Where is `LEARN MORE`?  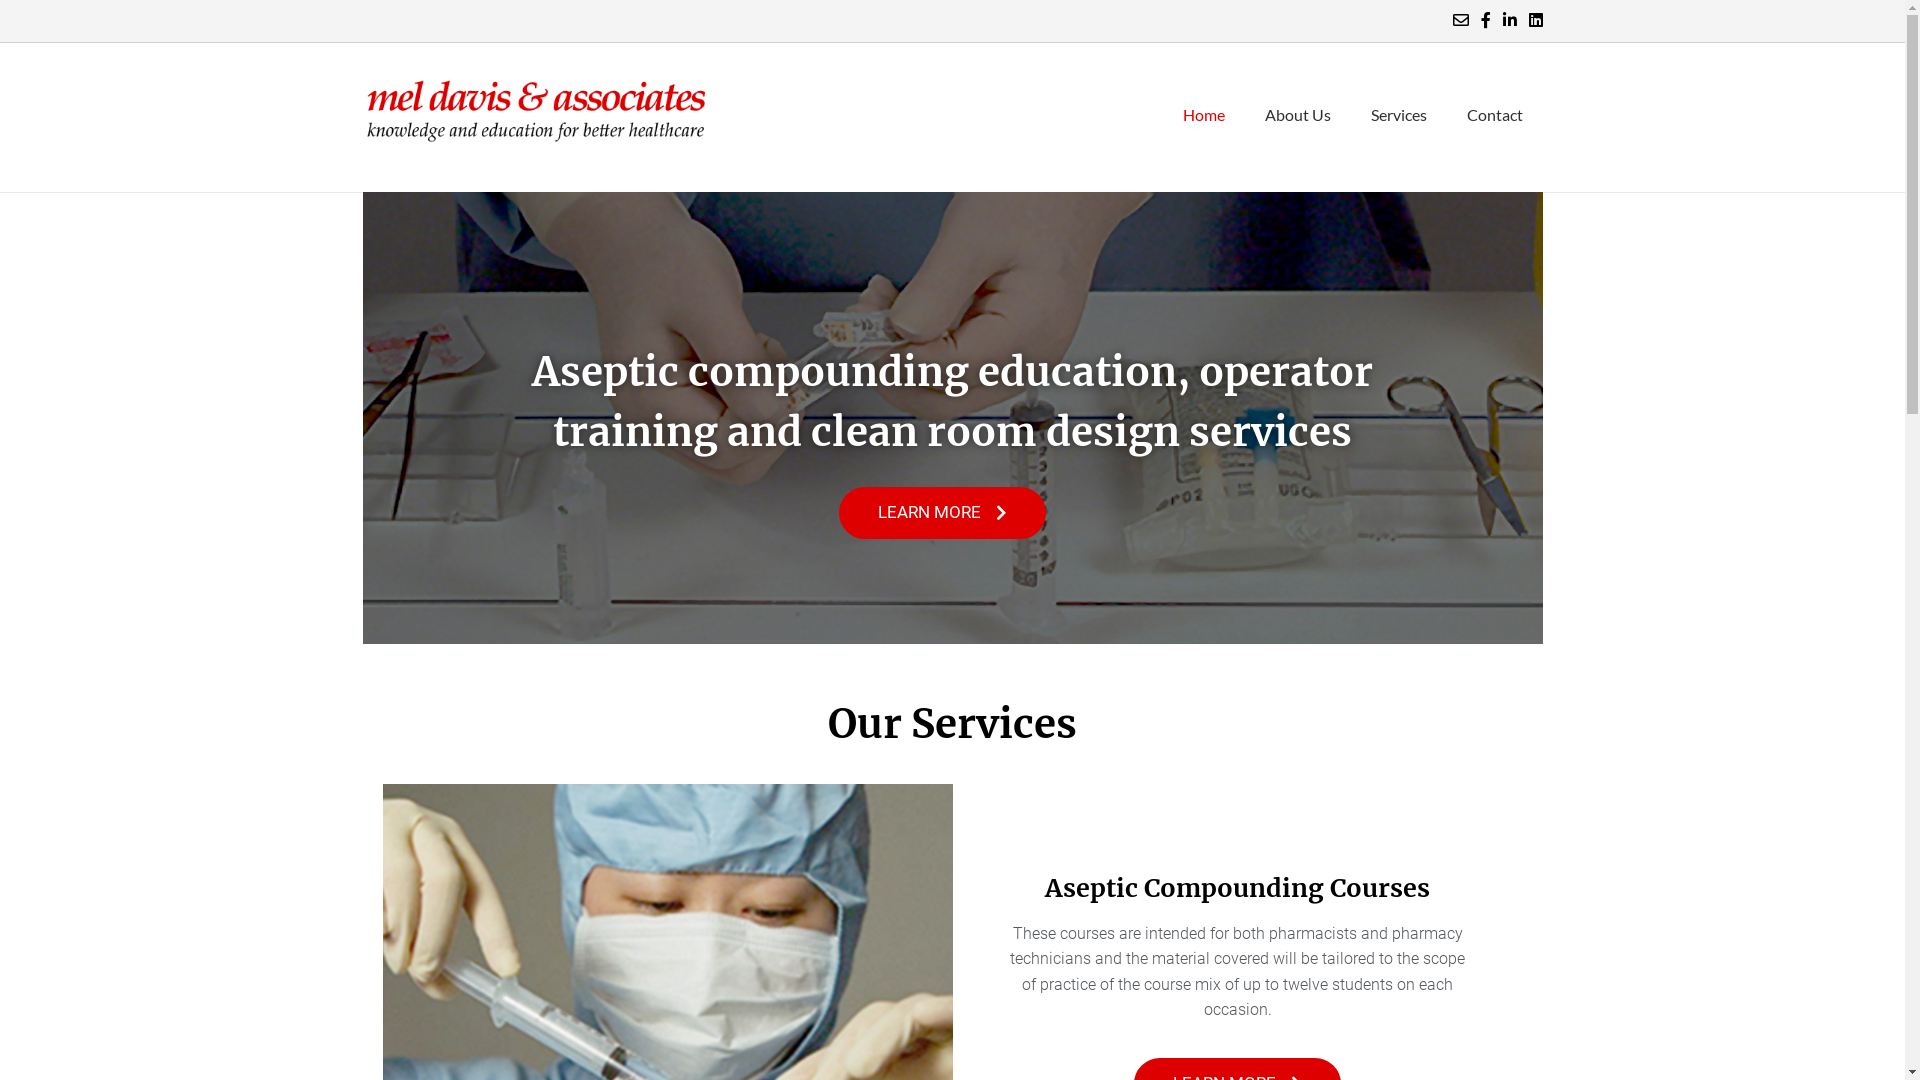
LEARN MORE is located at coordinates (942, 513).